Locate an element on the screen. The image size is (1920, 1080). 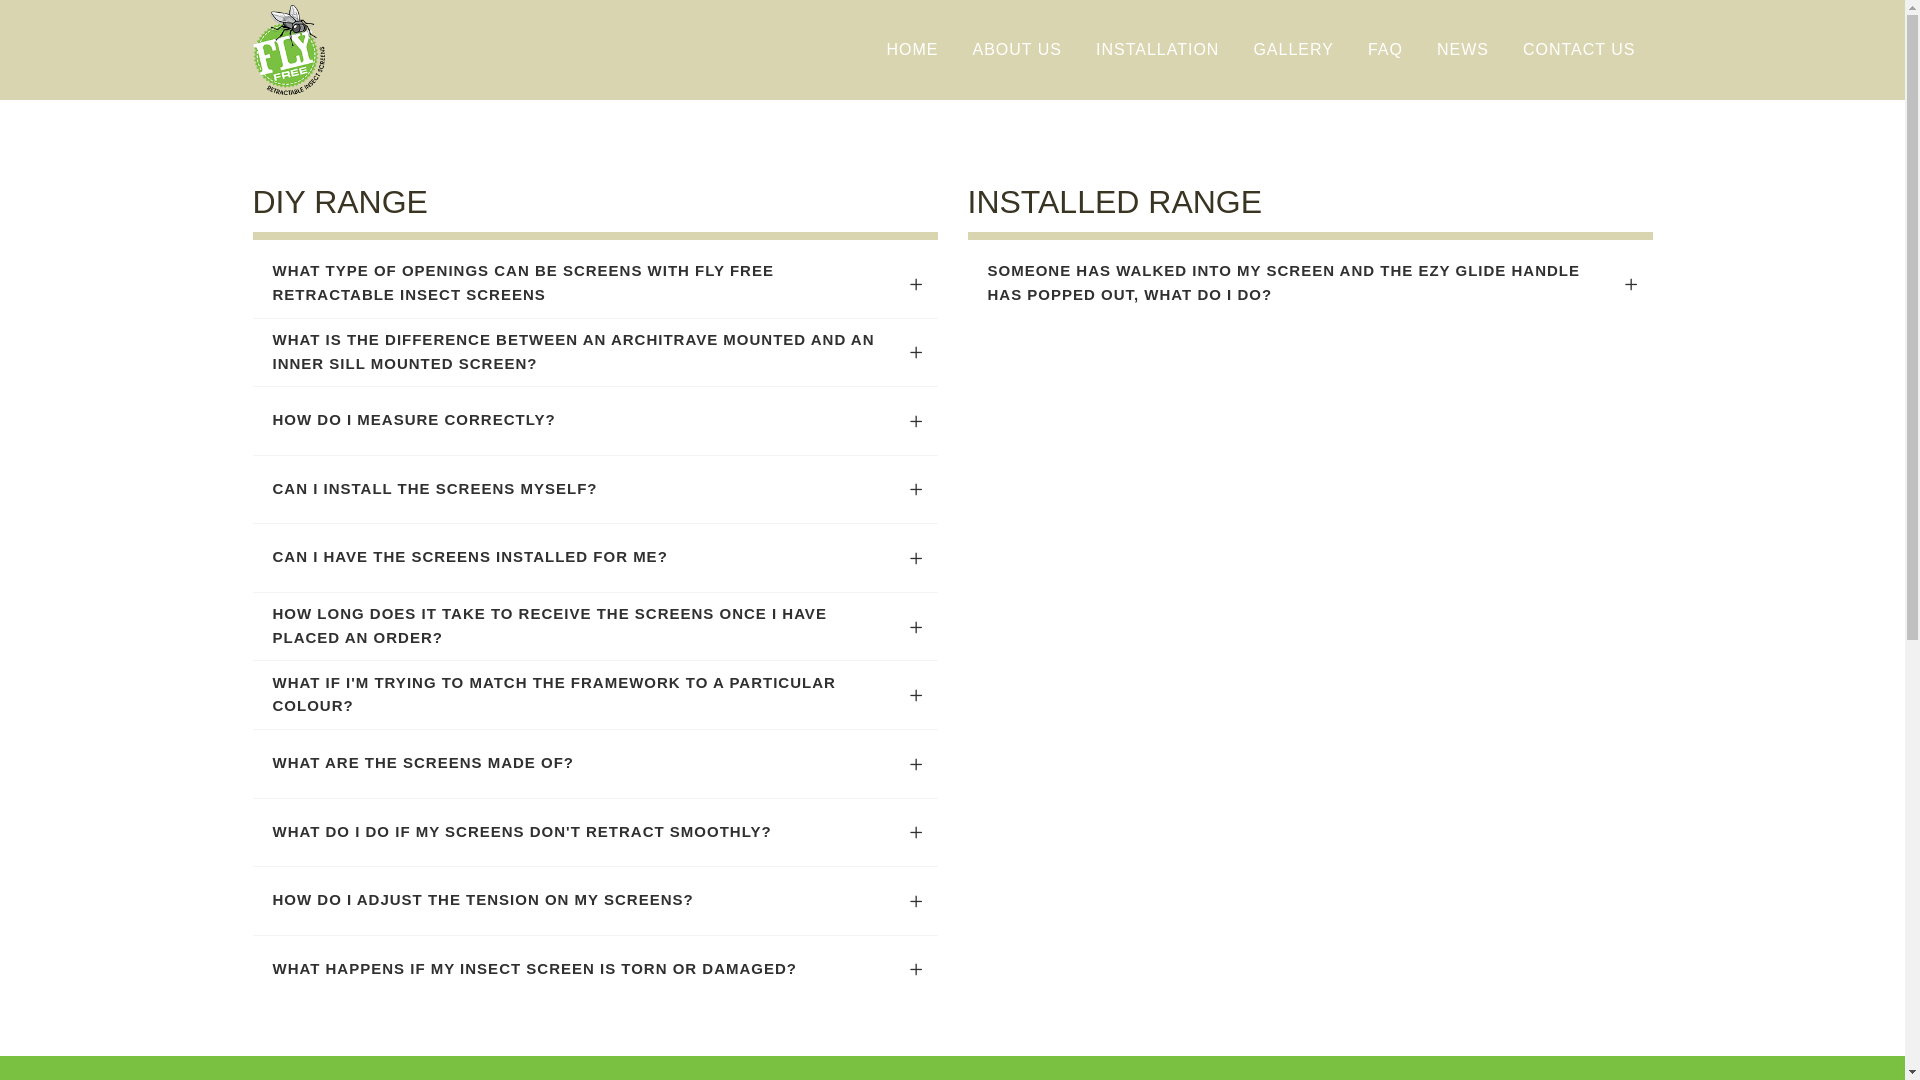
INSTALLATION is located at coordinates (1158, 50).